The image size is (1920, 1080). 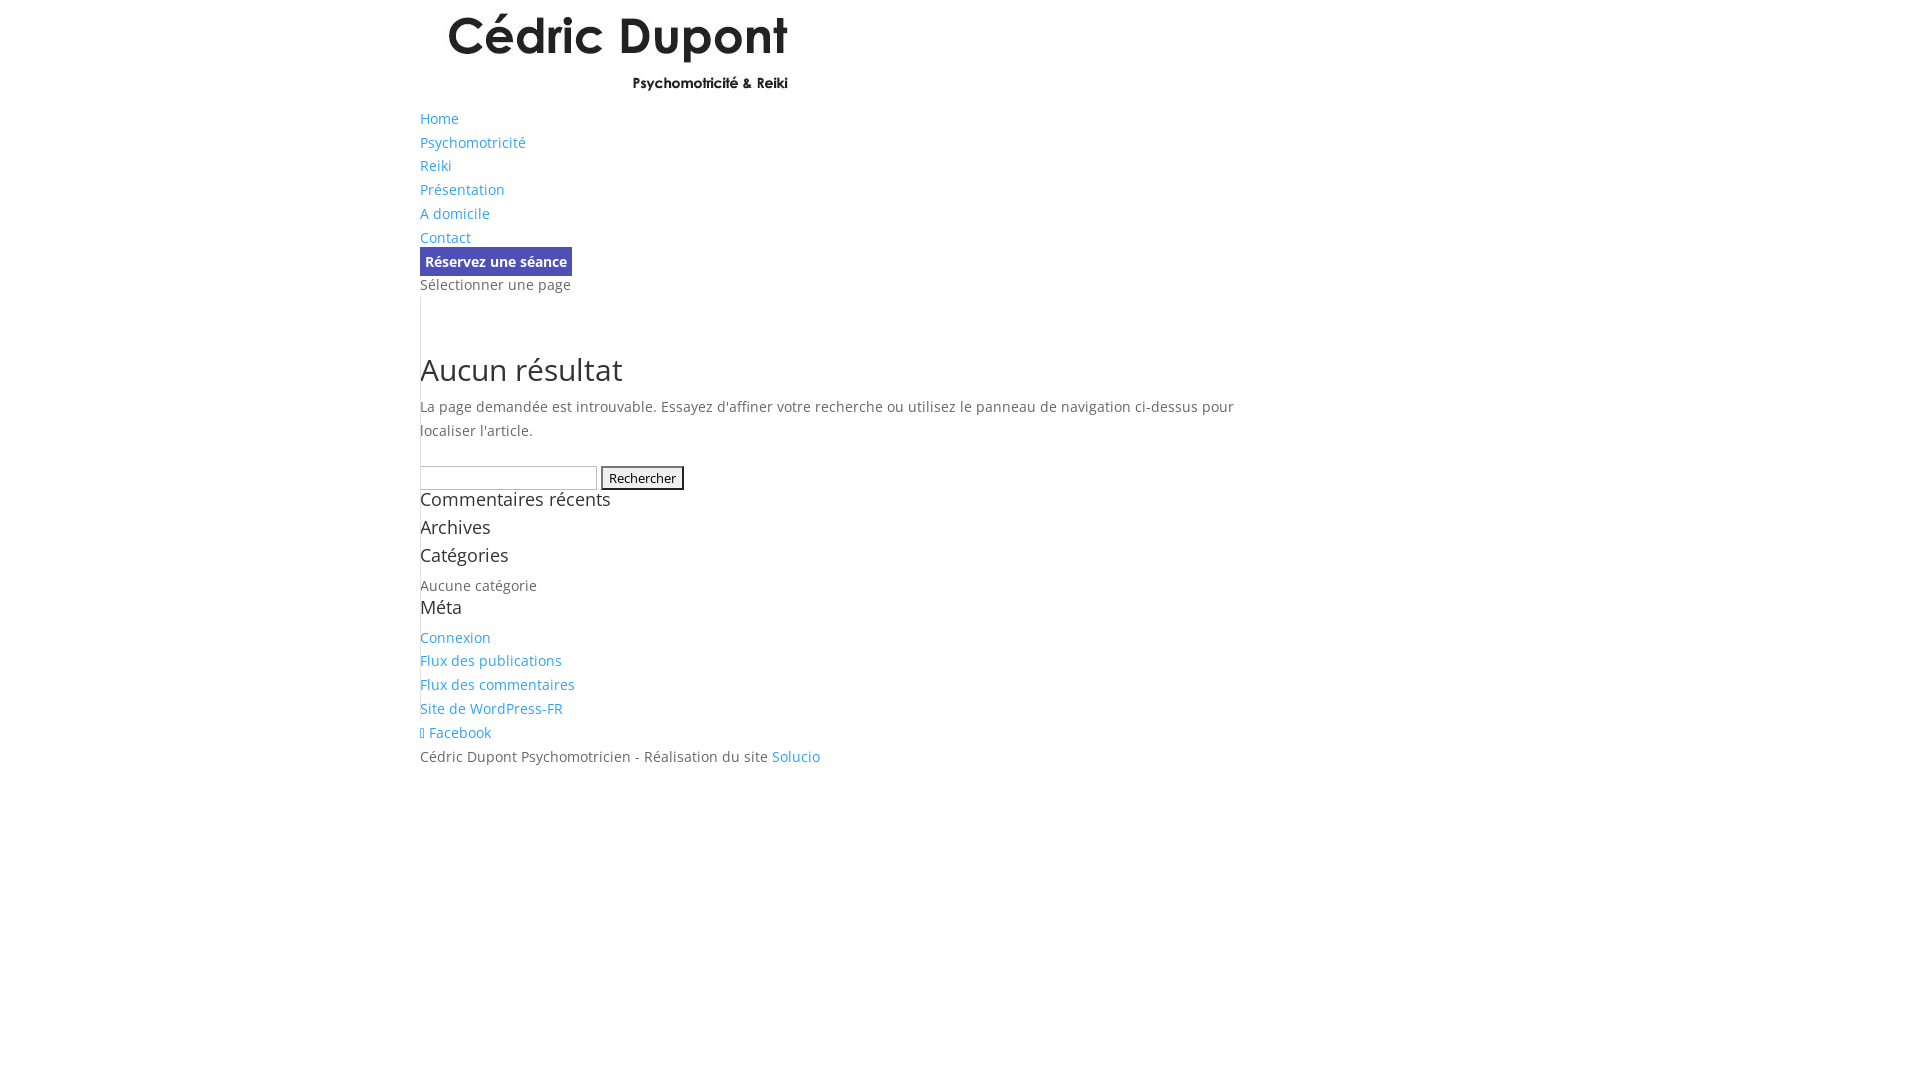 What do you see at coordinates (642, 478) in the screenshot?
I see `Rechercher` at bounding box center [642, 478].